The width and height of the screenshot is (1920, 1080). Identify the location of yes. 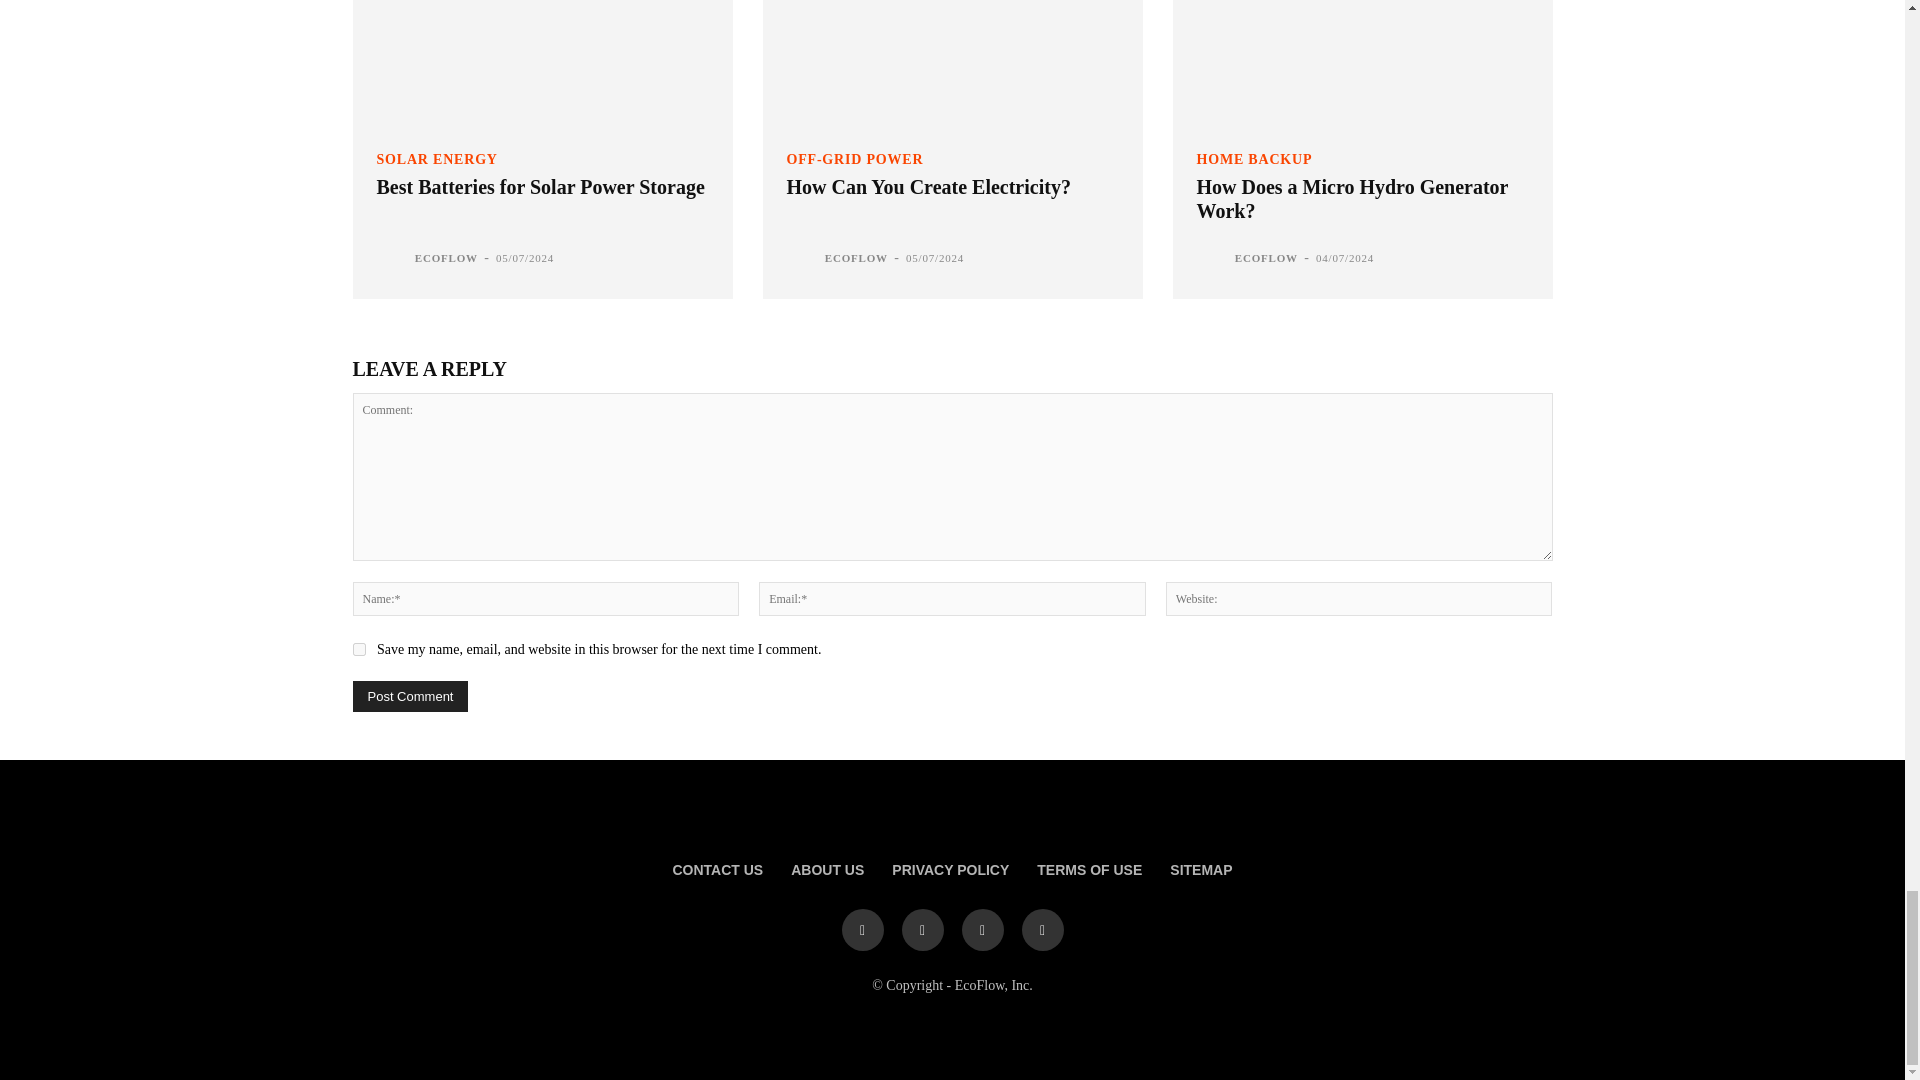
(358, 648).